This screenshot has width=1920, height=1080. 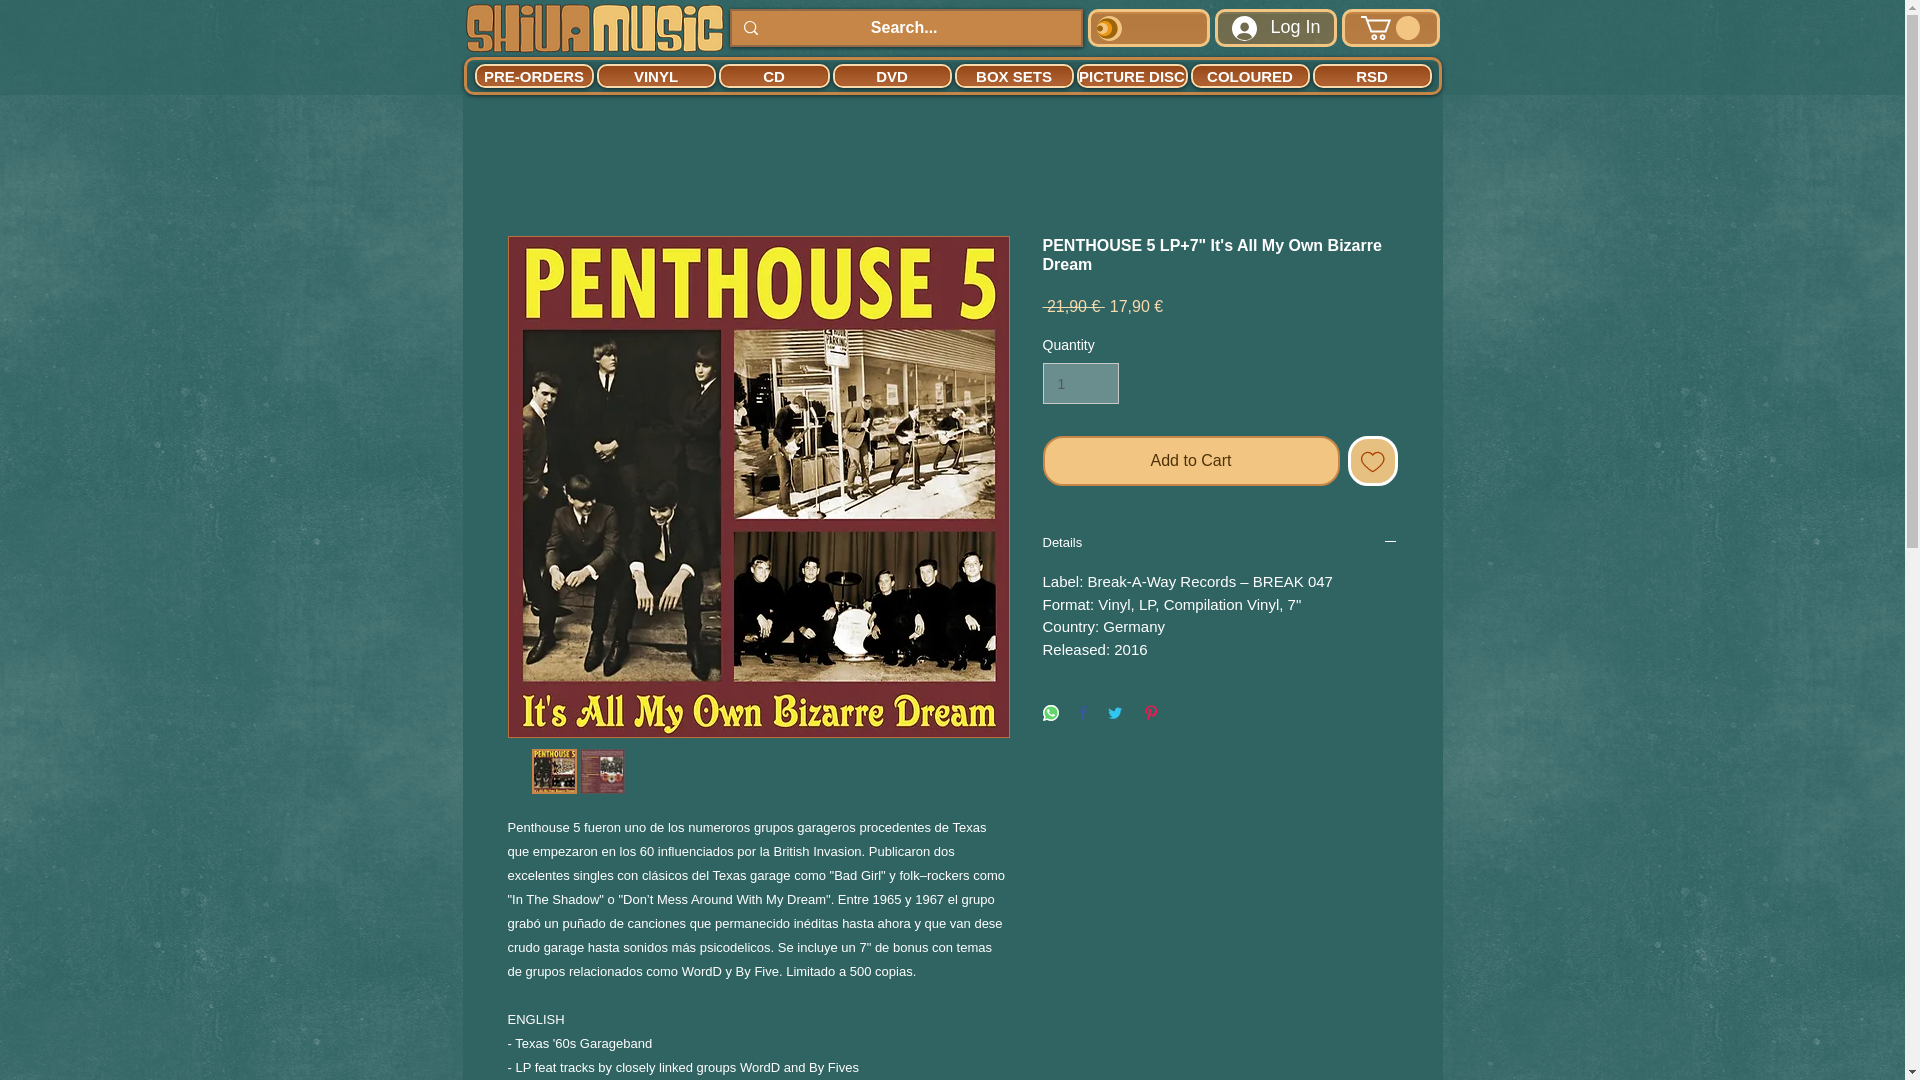 What do you see at coordinates (774, 75) in the screenshot?
I see `CD` at bounding box center [774, 75].